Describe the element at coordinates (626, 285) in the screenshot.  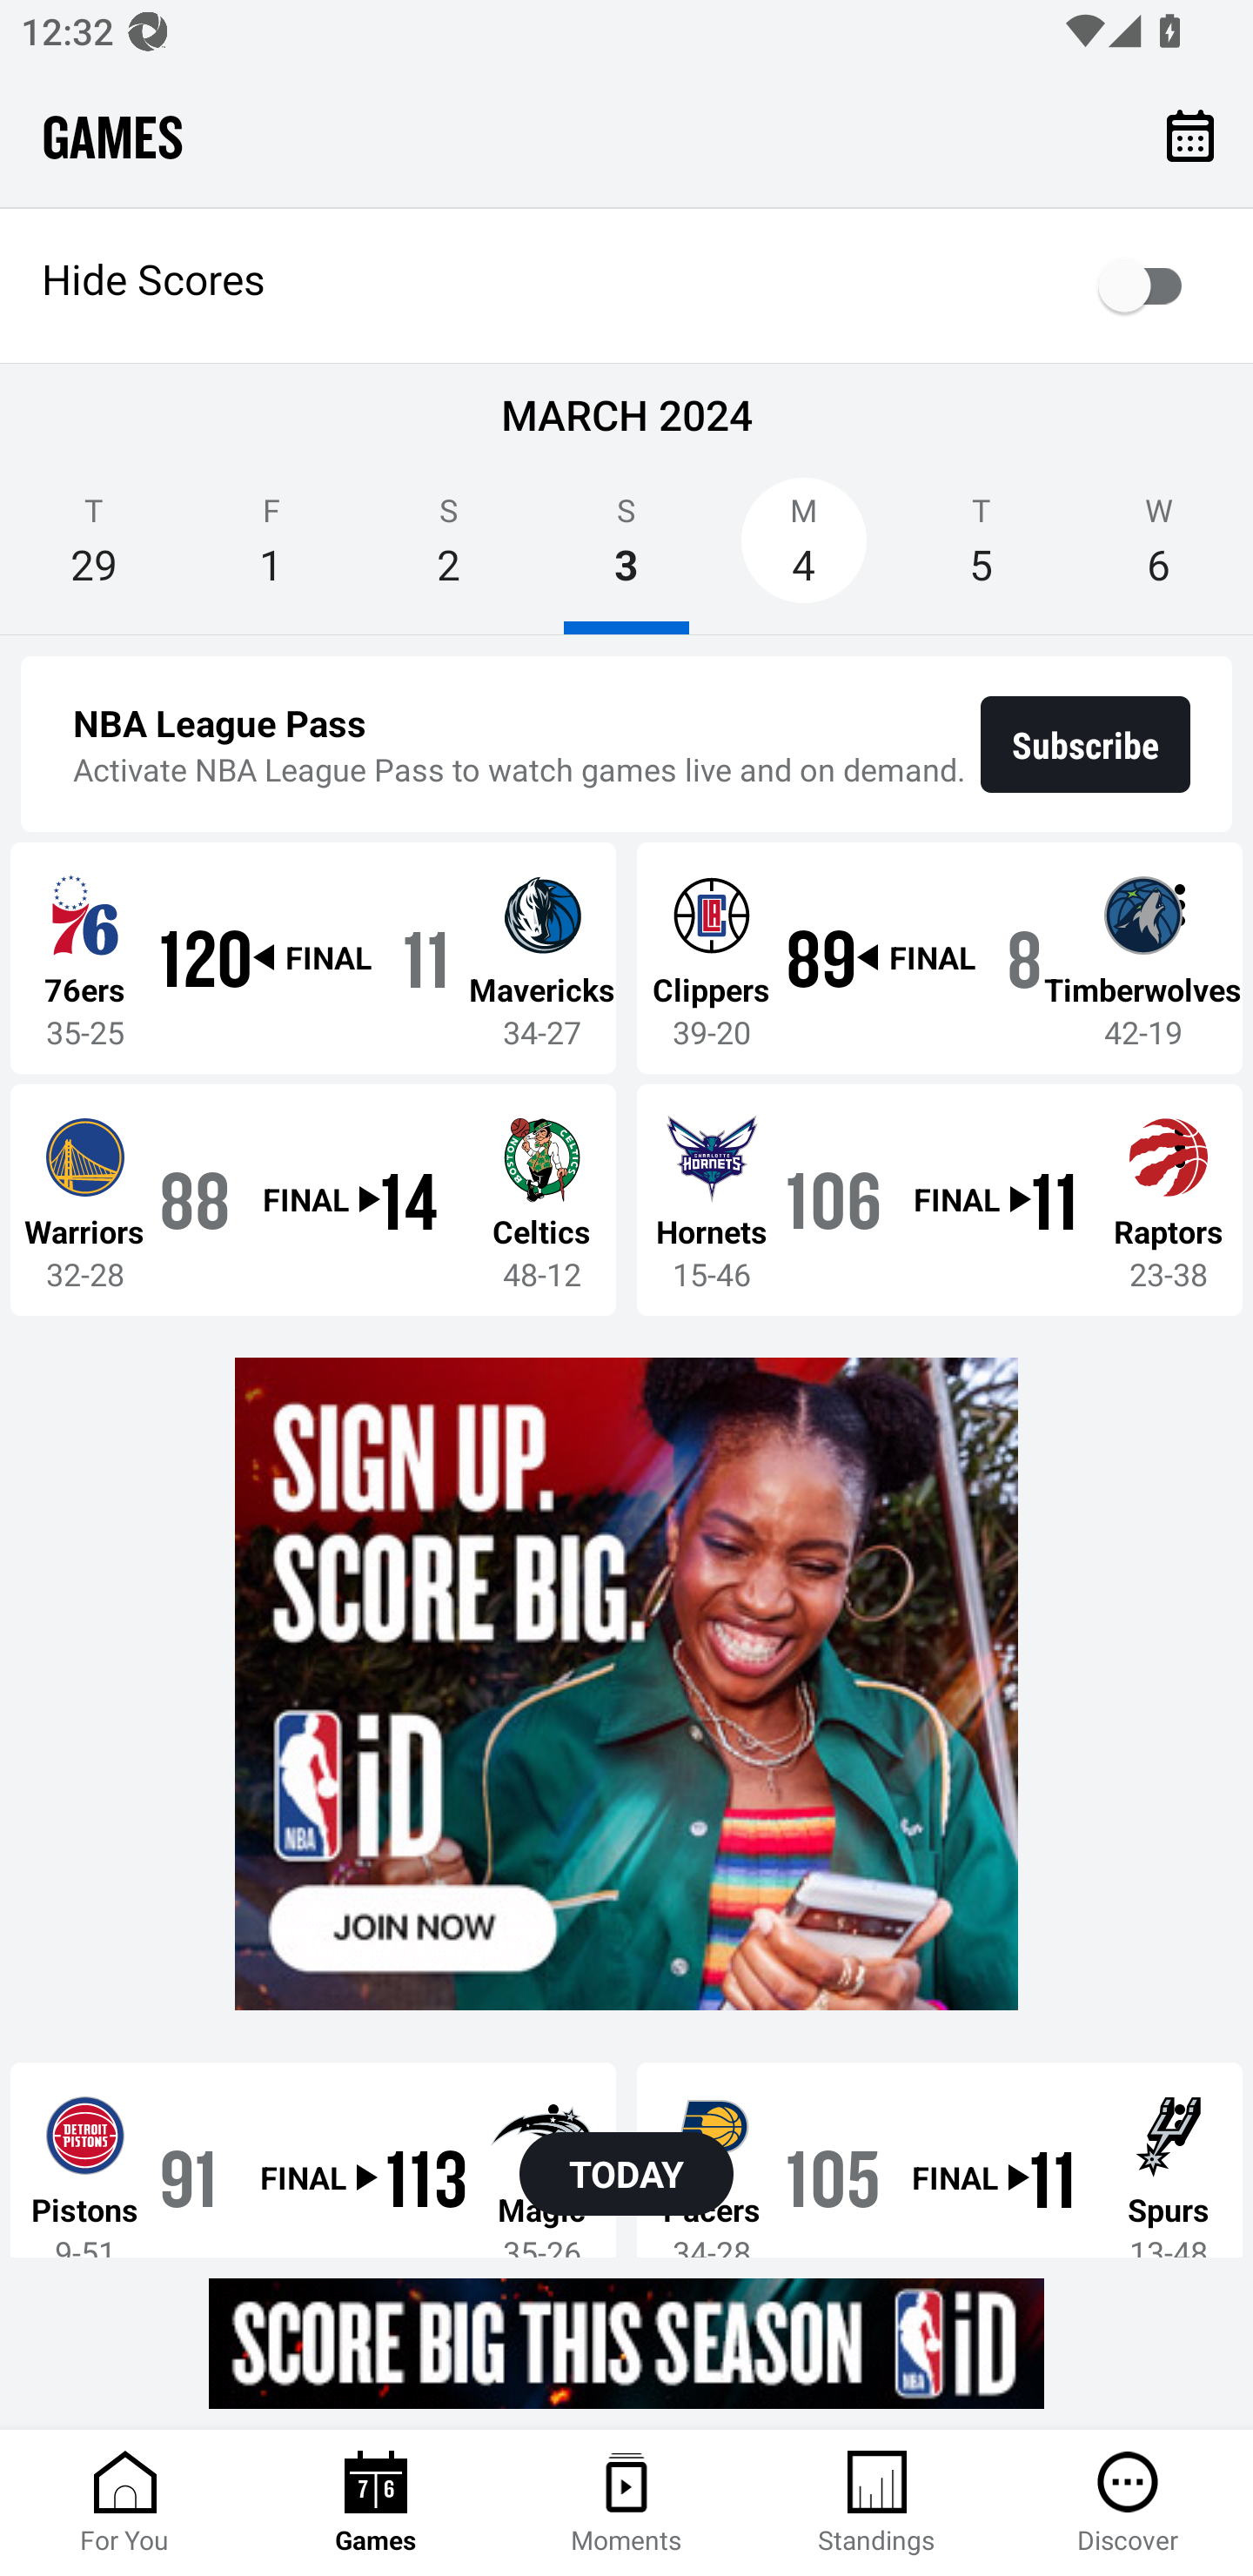
I see `Hide Scores` at that location.